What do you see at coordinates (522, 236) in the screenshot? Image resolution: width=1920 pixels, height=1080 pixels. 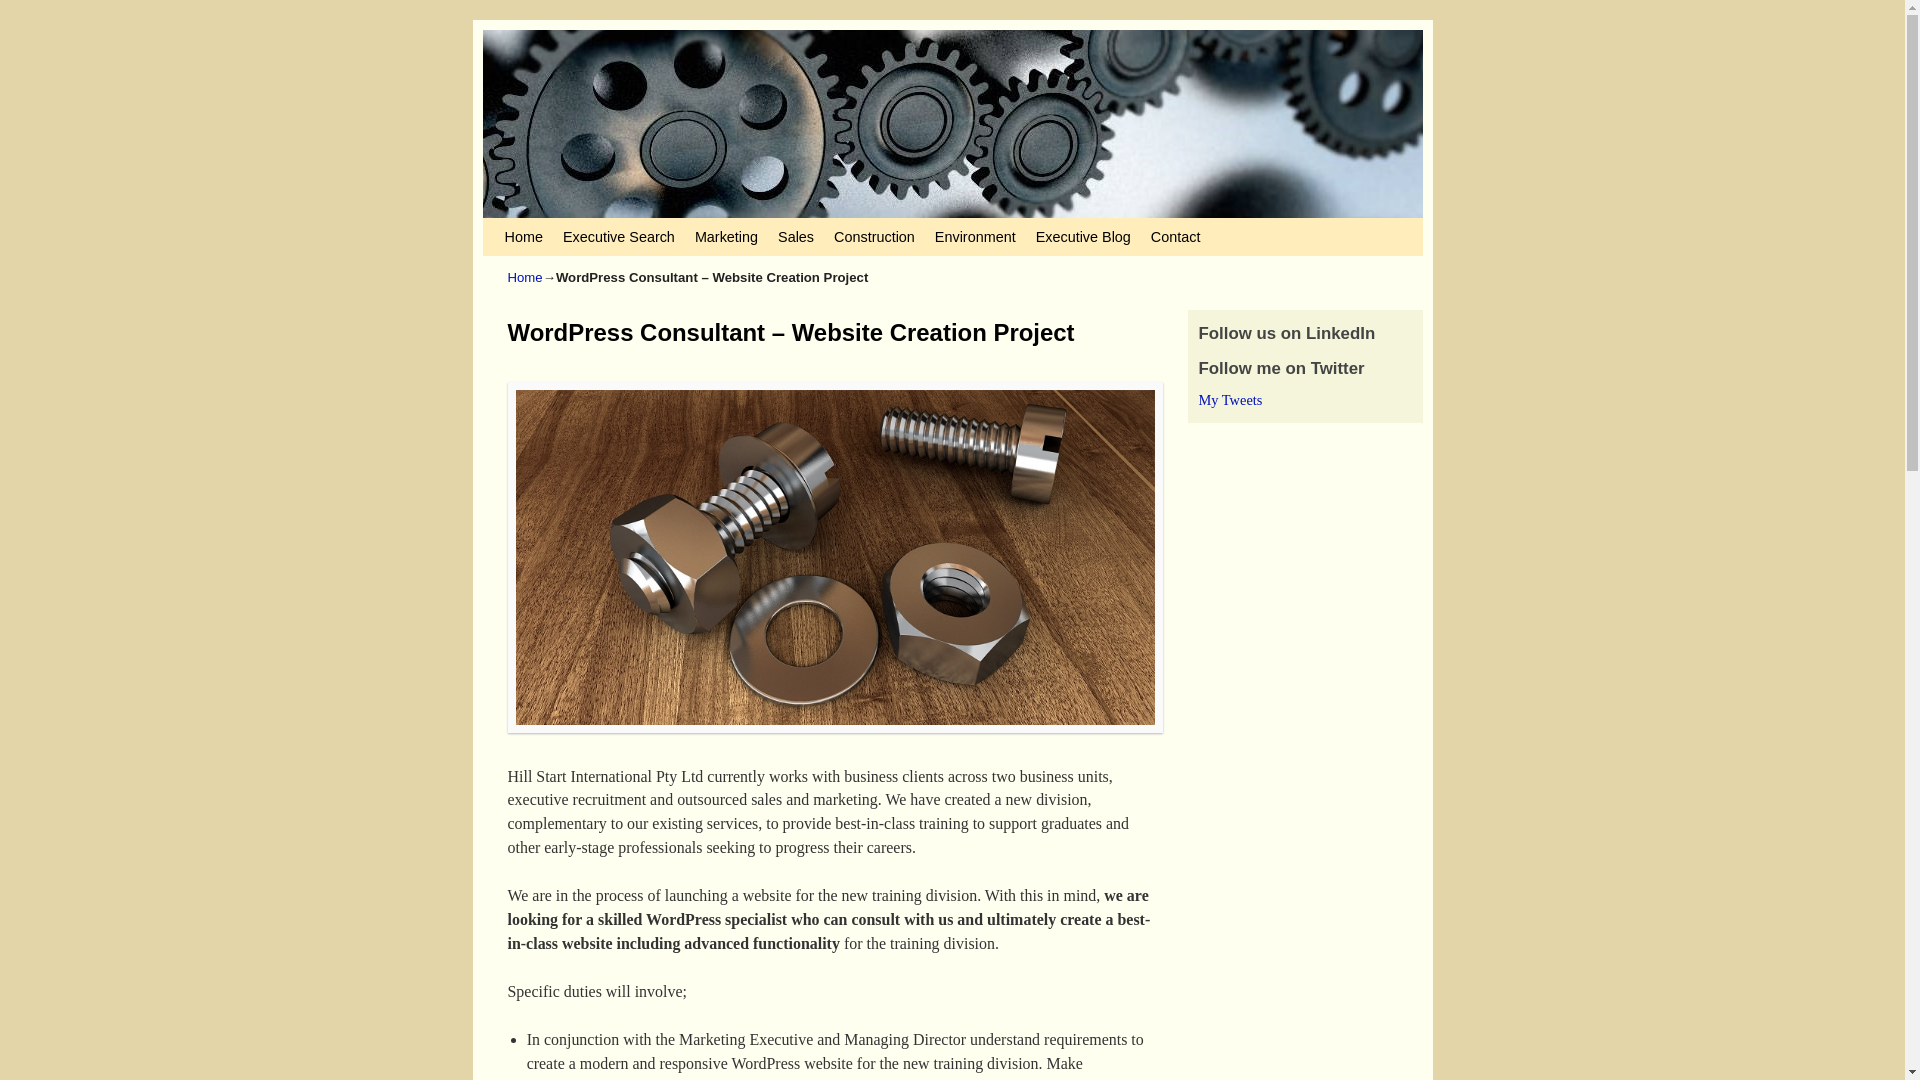 I see `Home` at bounding box center [522, 236].